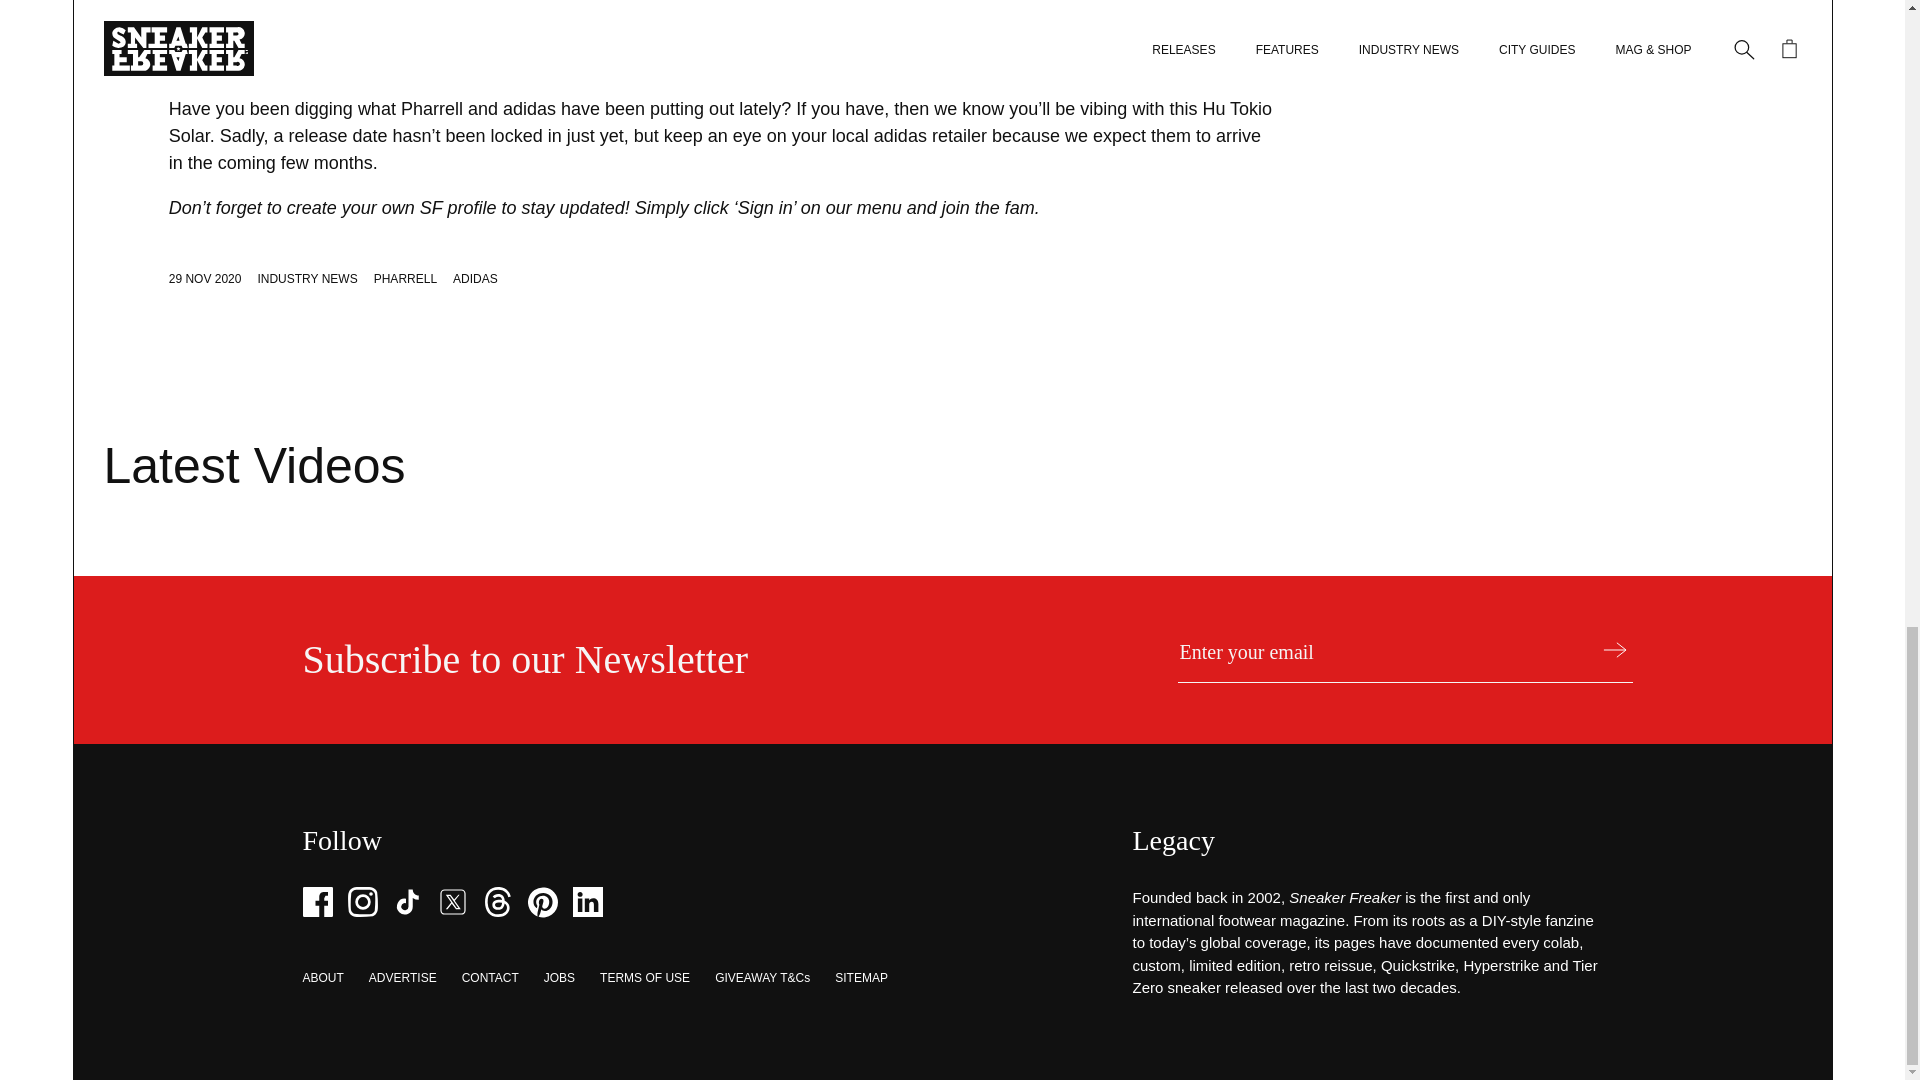  What do you see at coordinates (644, 977) in the screenshot?
I see `TERMS OF USE` at bounding box center [644, 977].